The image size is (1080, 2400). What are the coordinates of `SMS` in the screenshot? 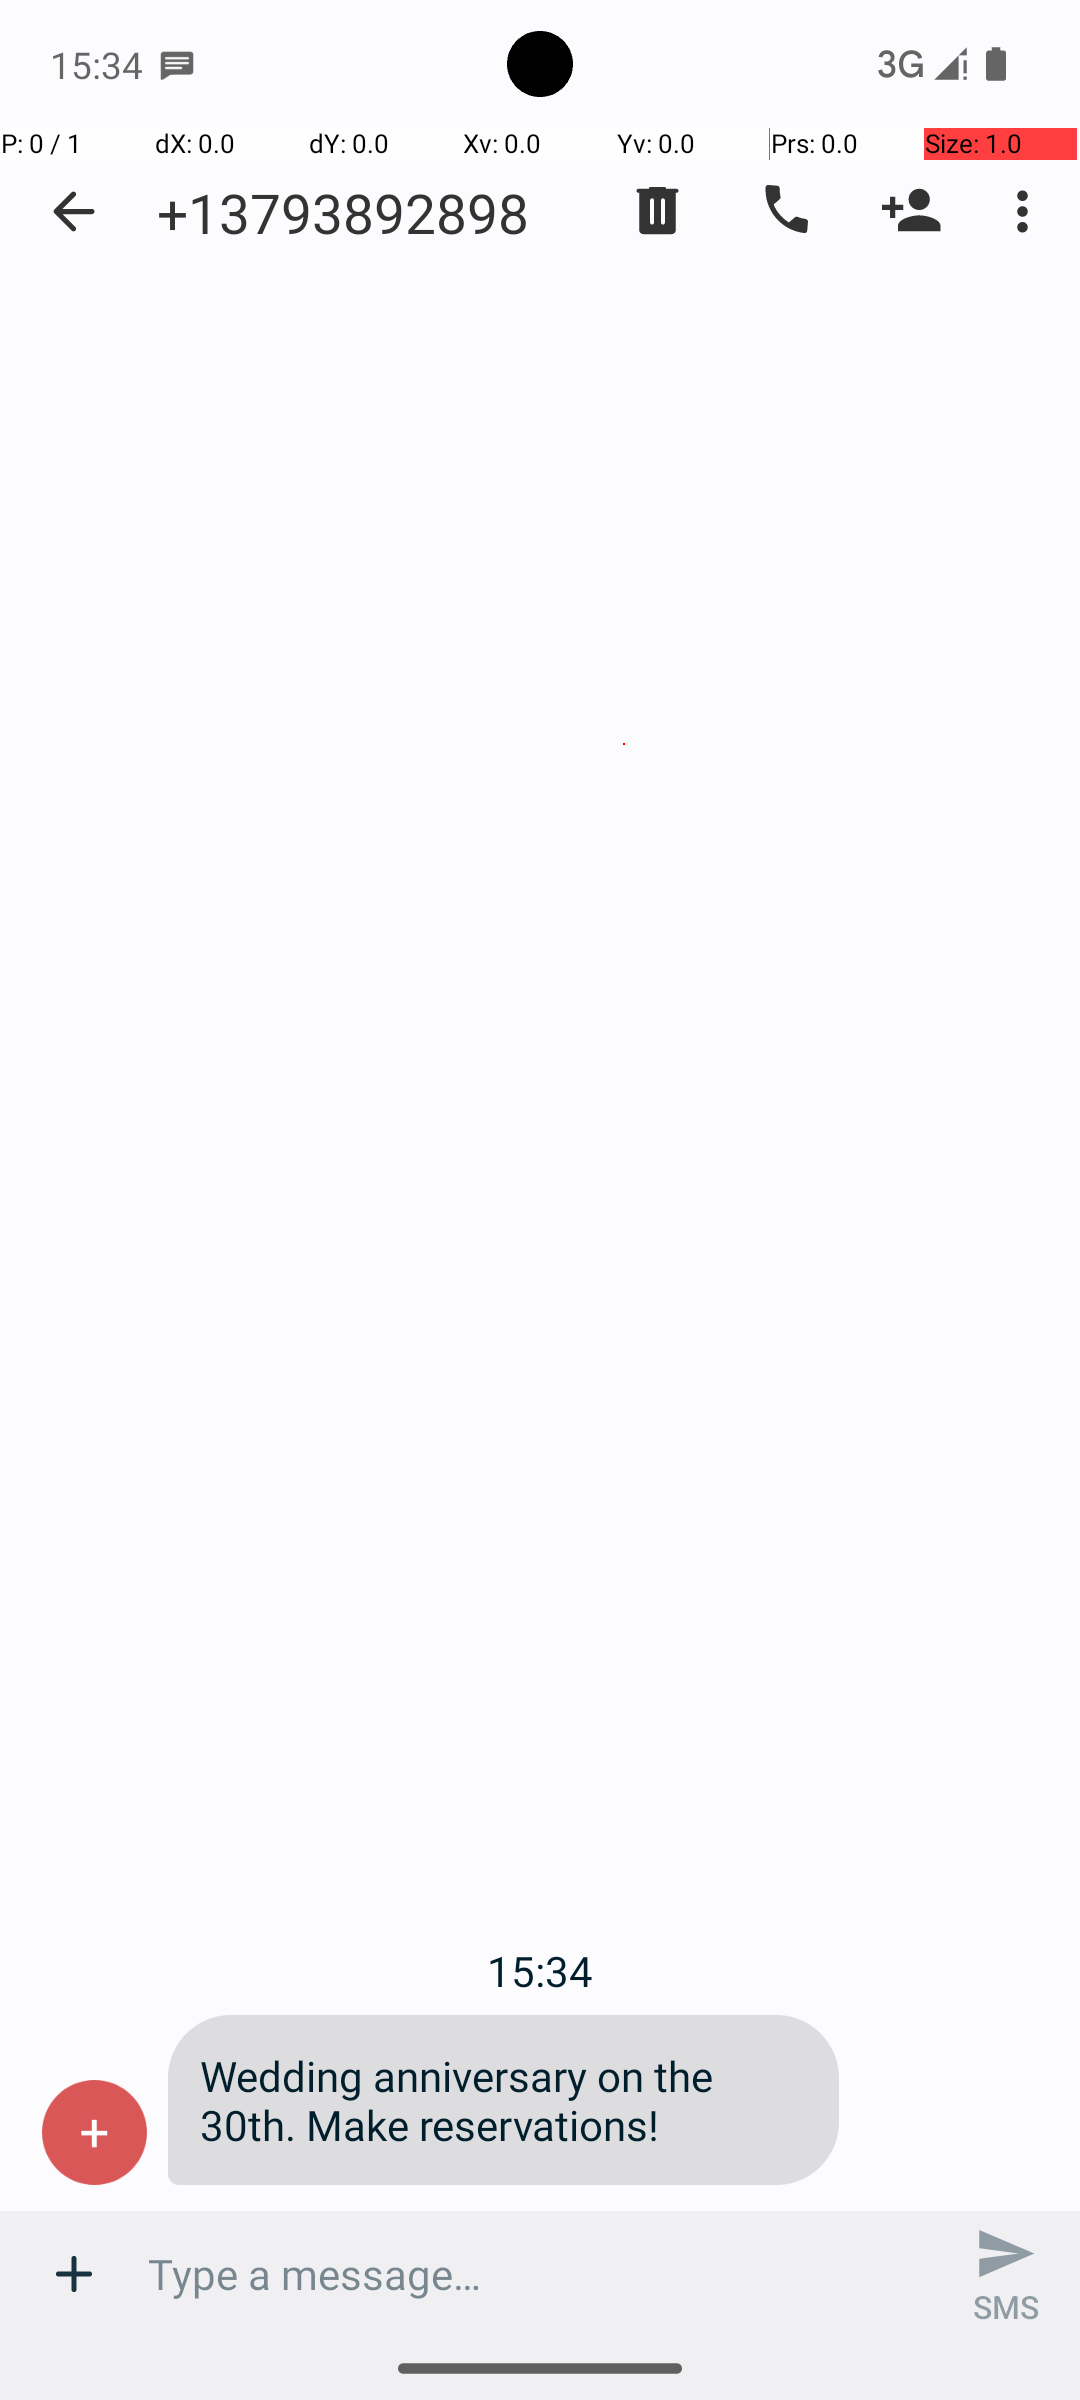 It's located at (1006, 2274).